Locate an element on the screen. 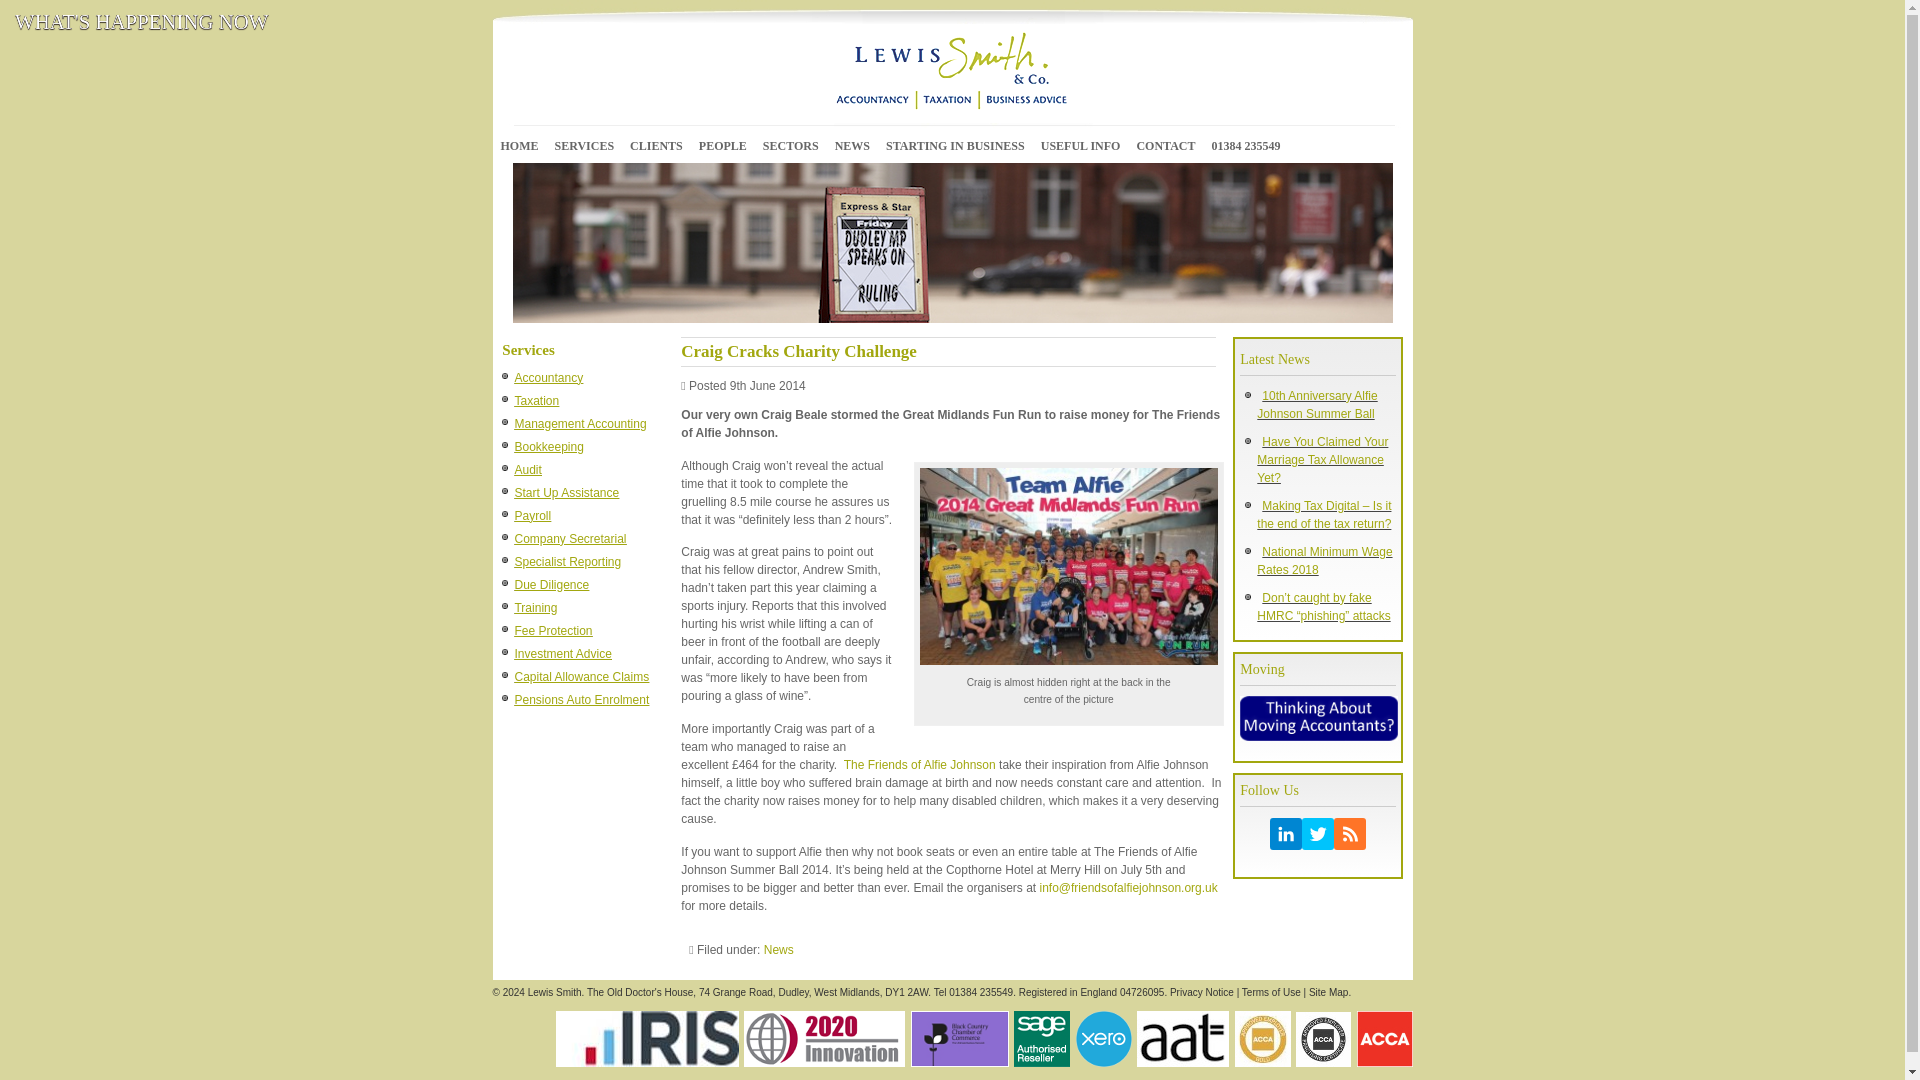 Image resolution: width=1920 pixels, height=1080 pixels. Company Secretarial is located at coordinates (568, 541).